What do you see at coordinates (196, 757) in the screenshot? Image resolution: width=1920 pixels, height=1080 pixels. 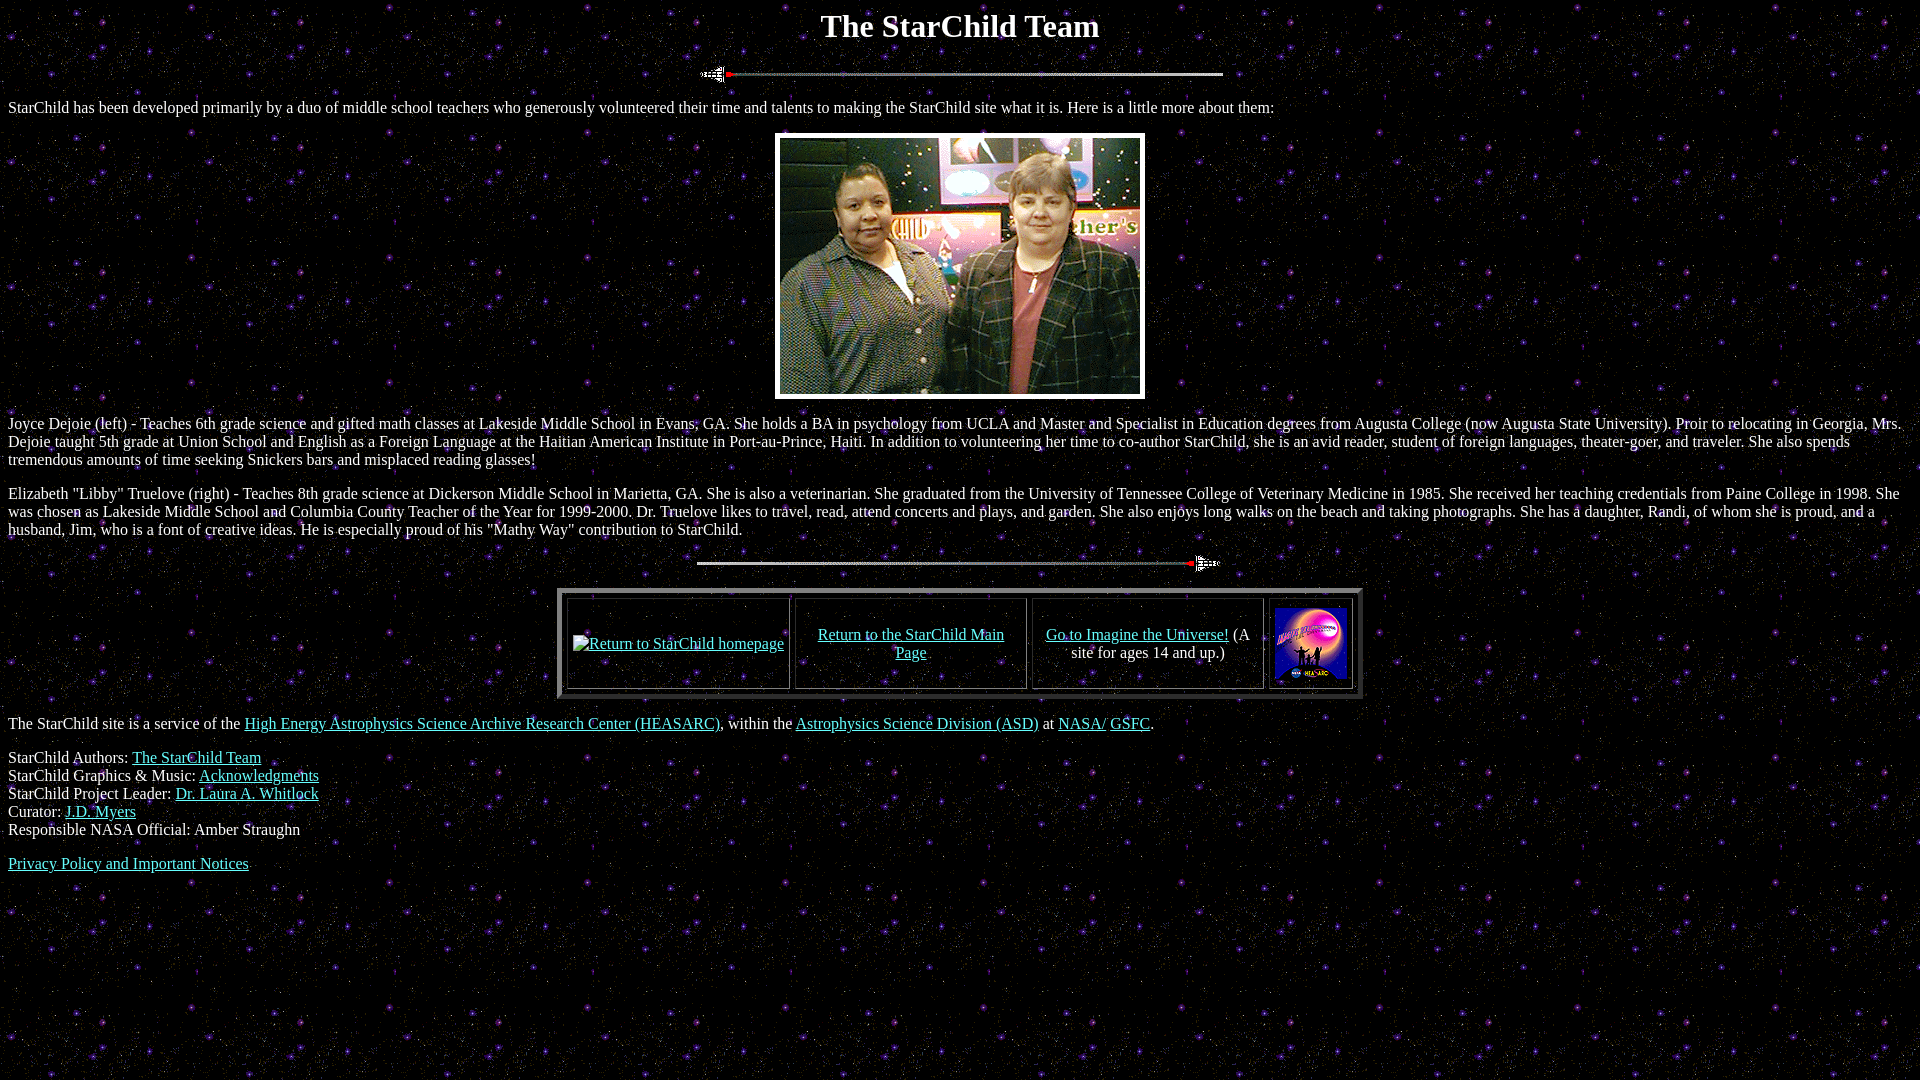 I see `The StarChild Team` at bounding box center [196, 757].